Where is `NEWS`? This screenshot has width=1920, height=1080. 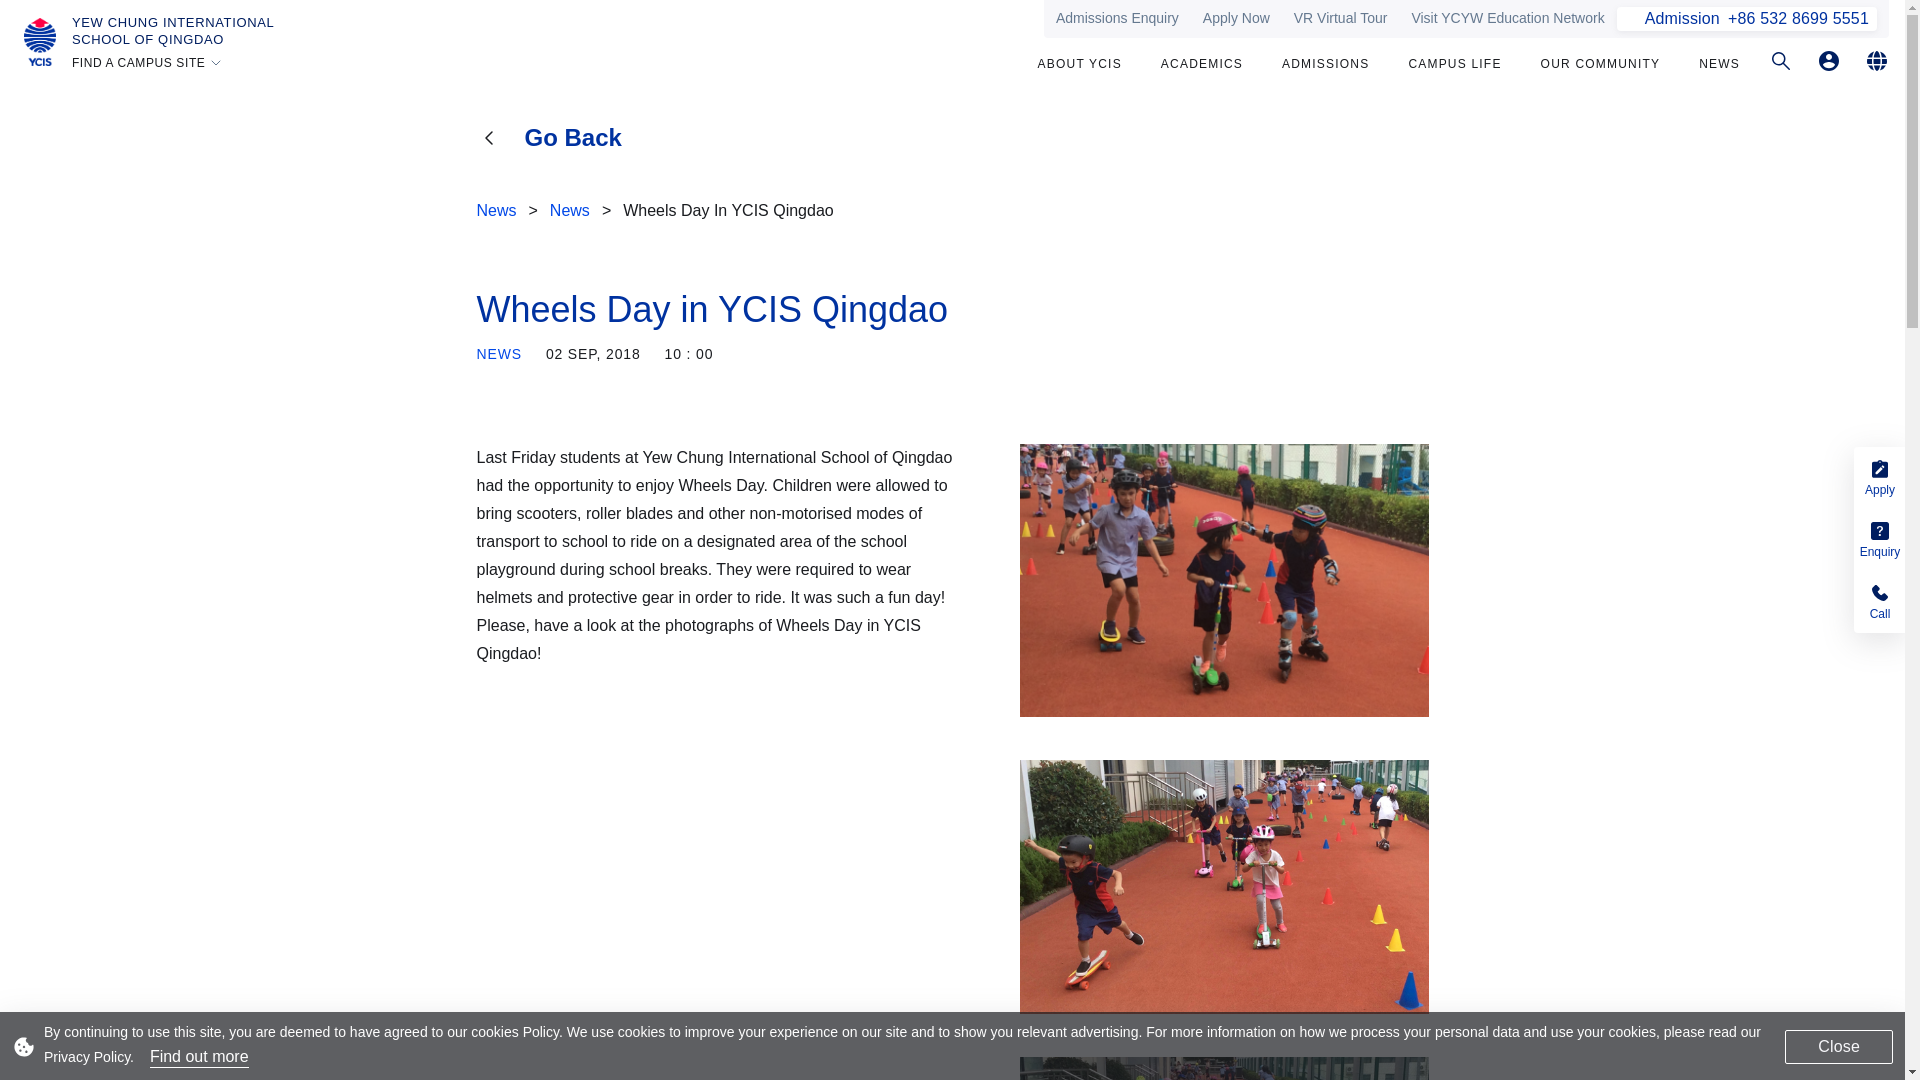 NEWS is located at coordinates (1719, 66).